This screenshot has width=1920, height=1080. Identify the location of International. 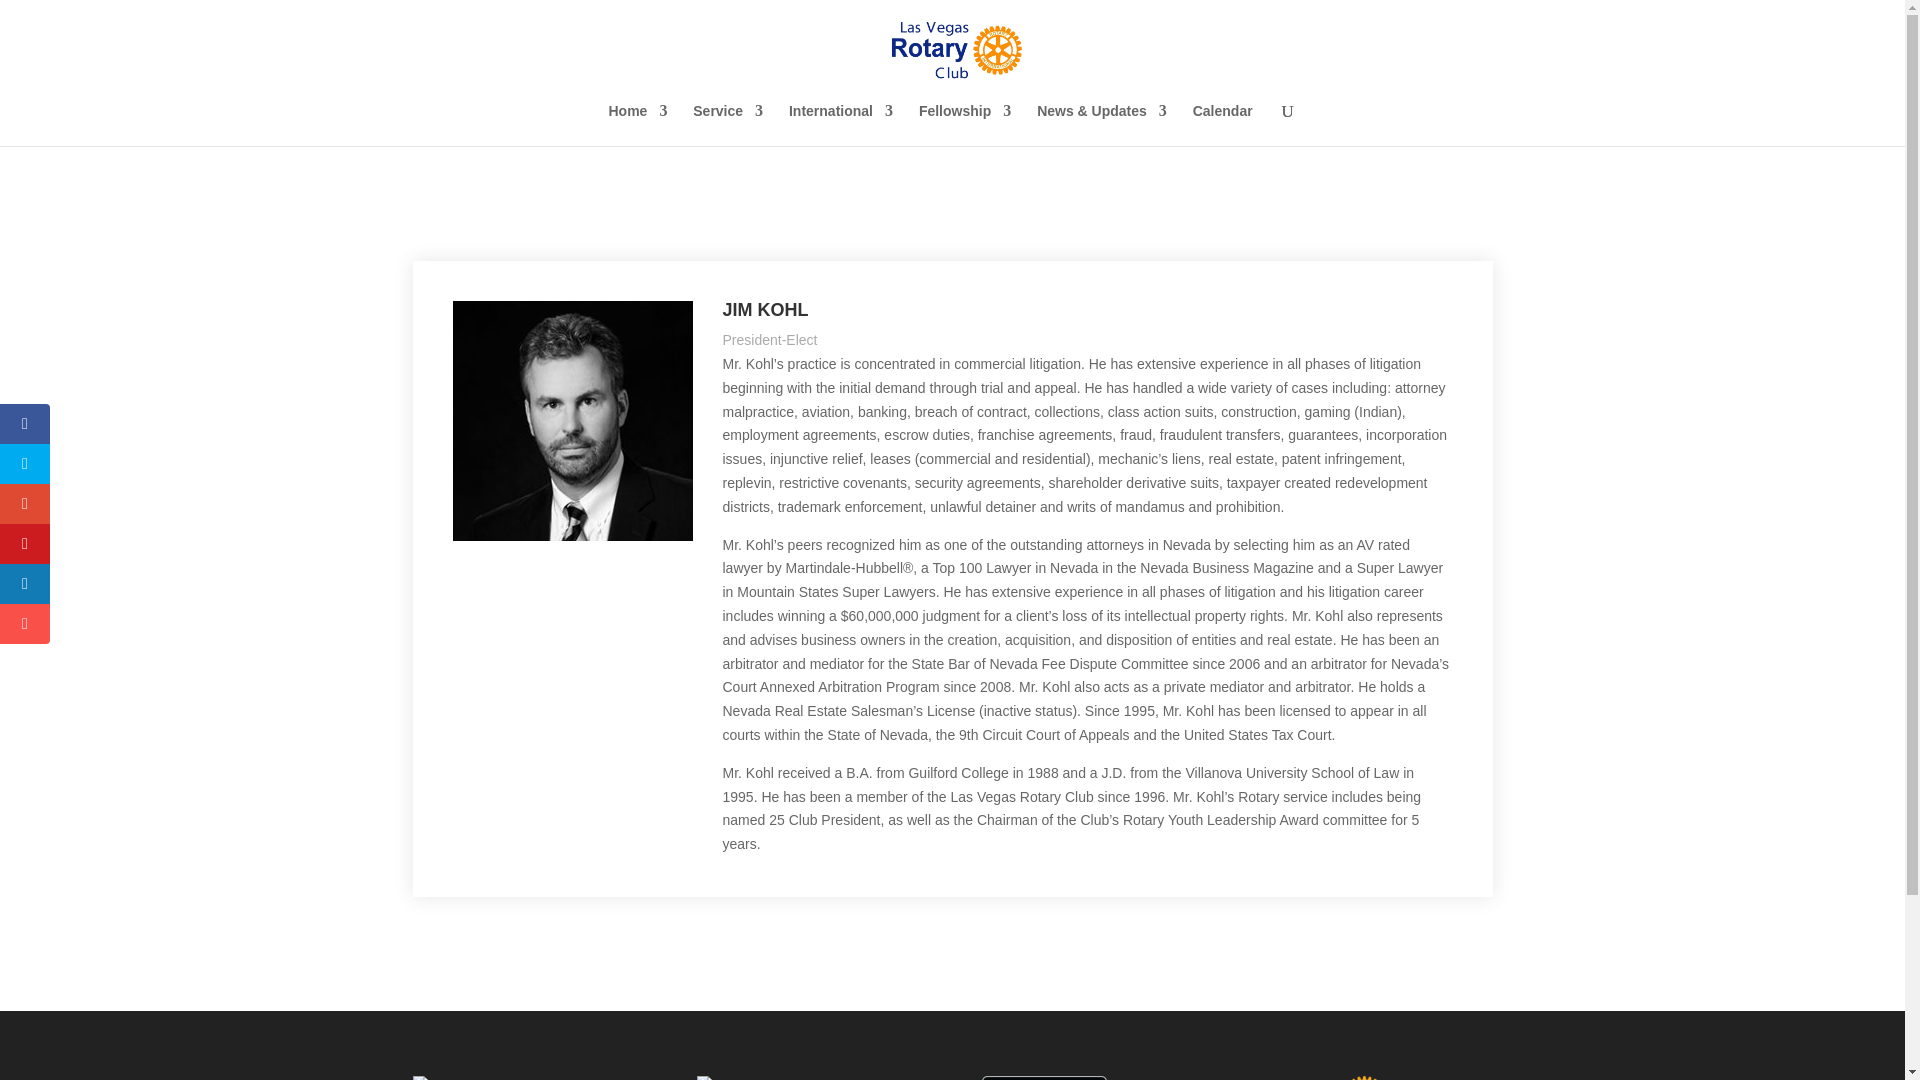
(840, 124).